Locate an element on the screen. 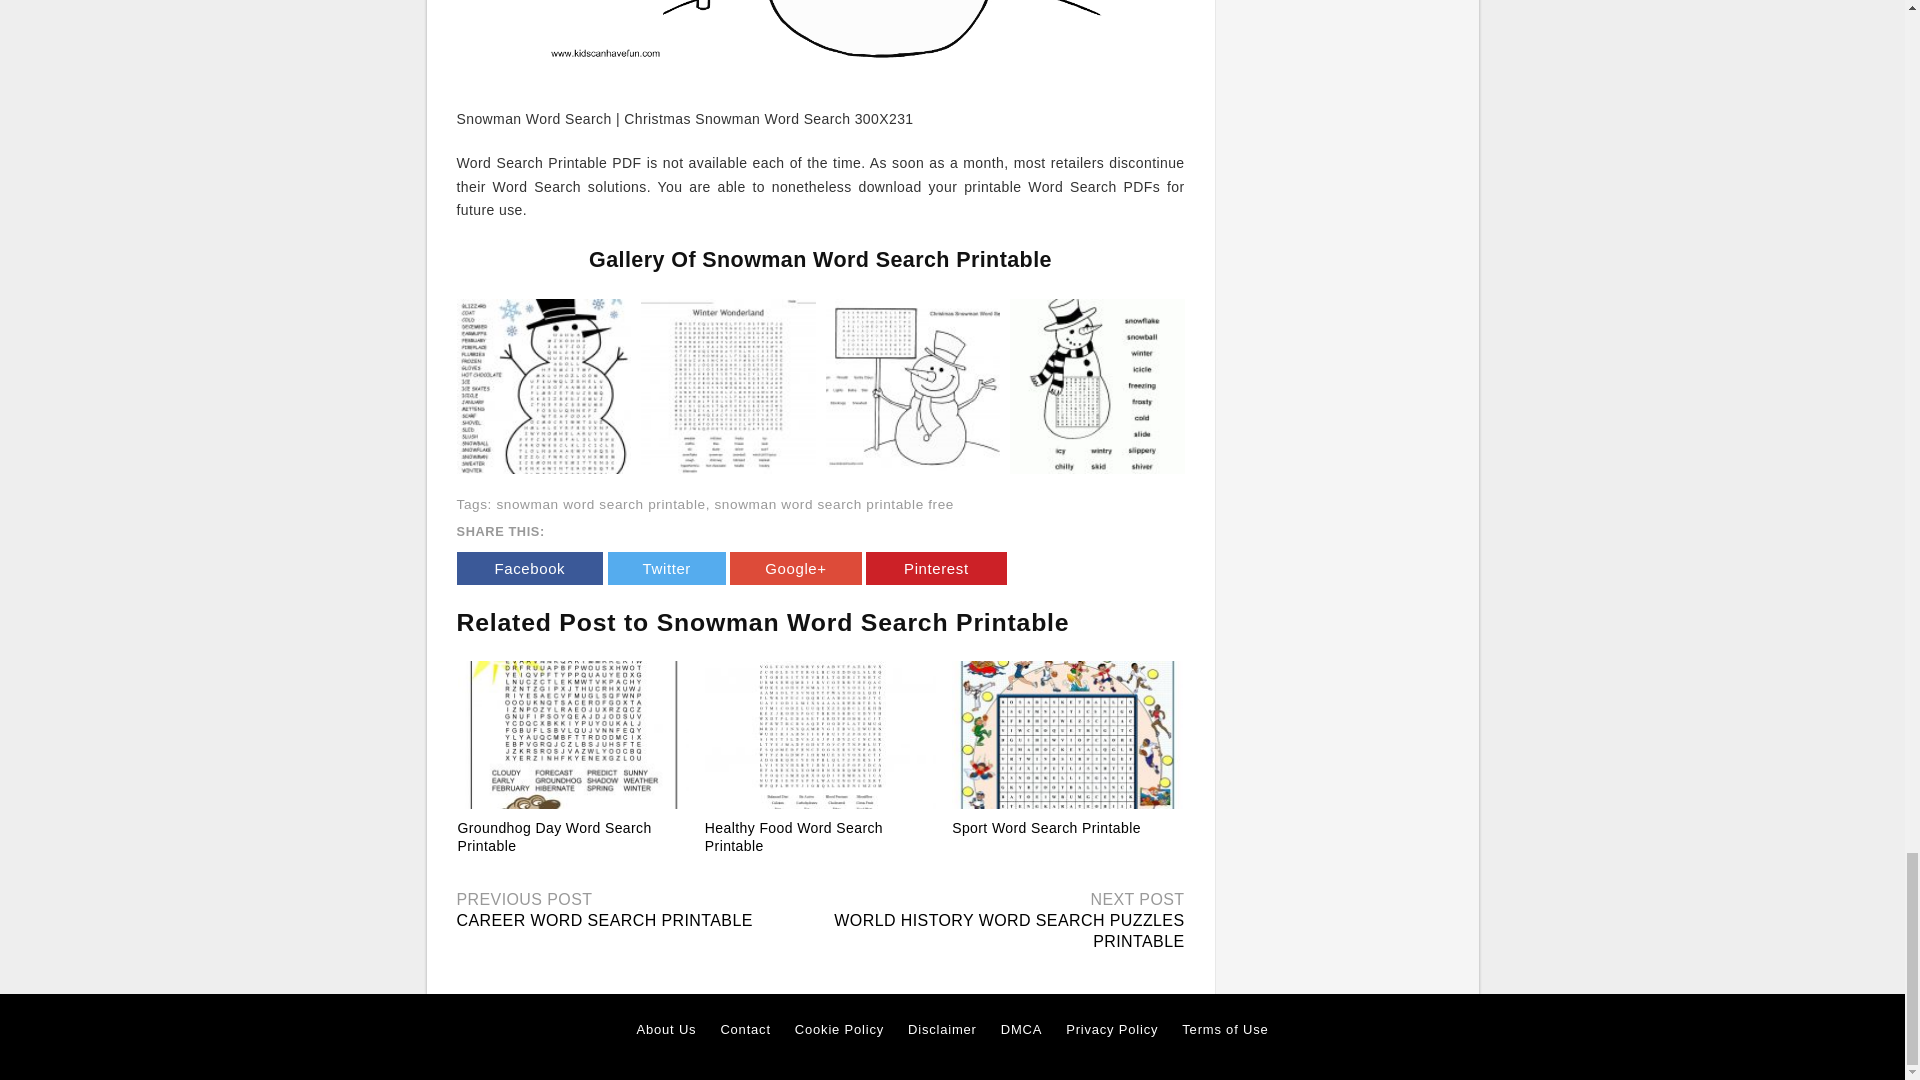  Healthy Food Word Search Printable is located at coordinates (794, 836).